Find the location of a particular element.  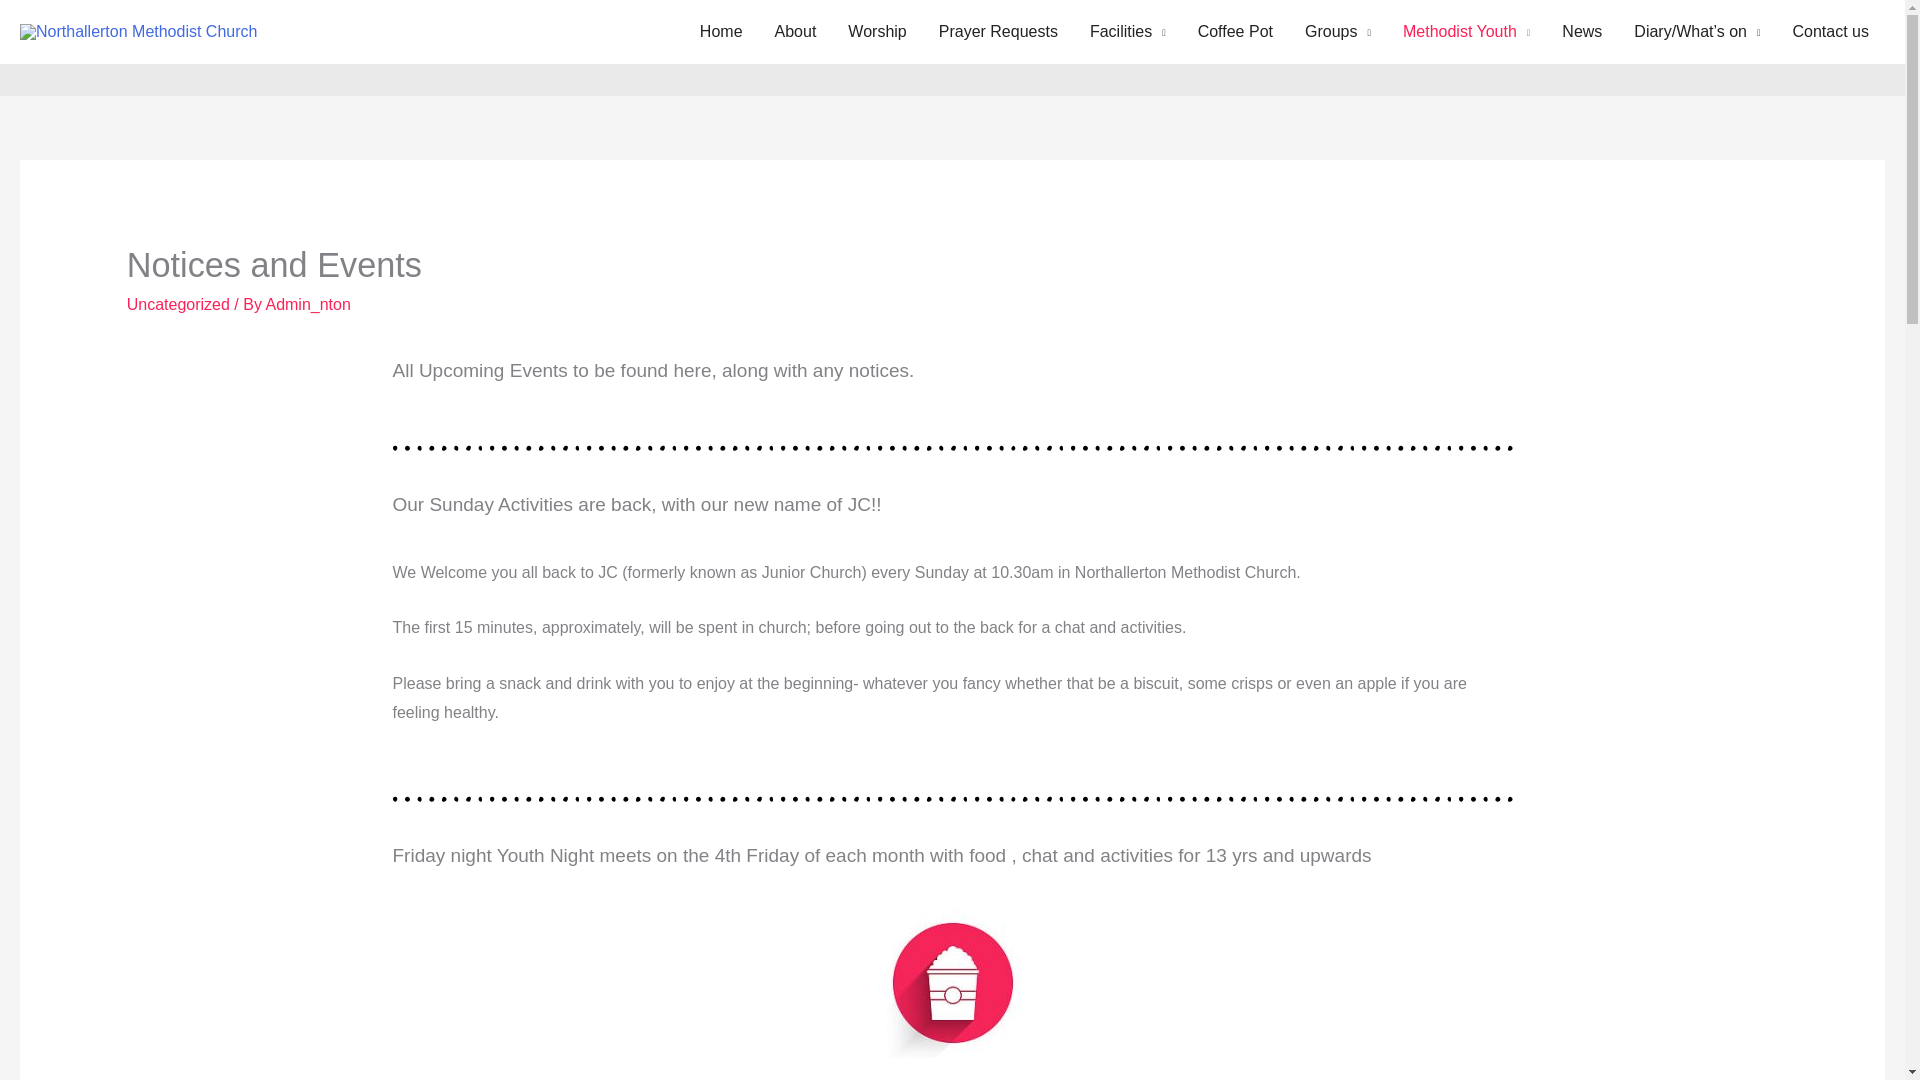

About is located at coordinates (796, 32).